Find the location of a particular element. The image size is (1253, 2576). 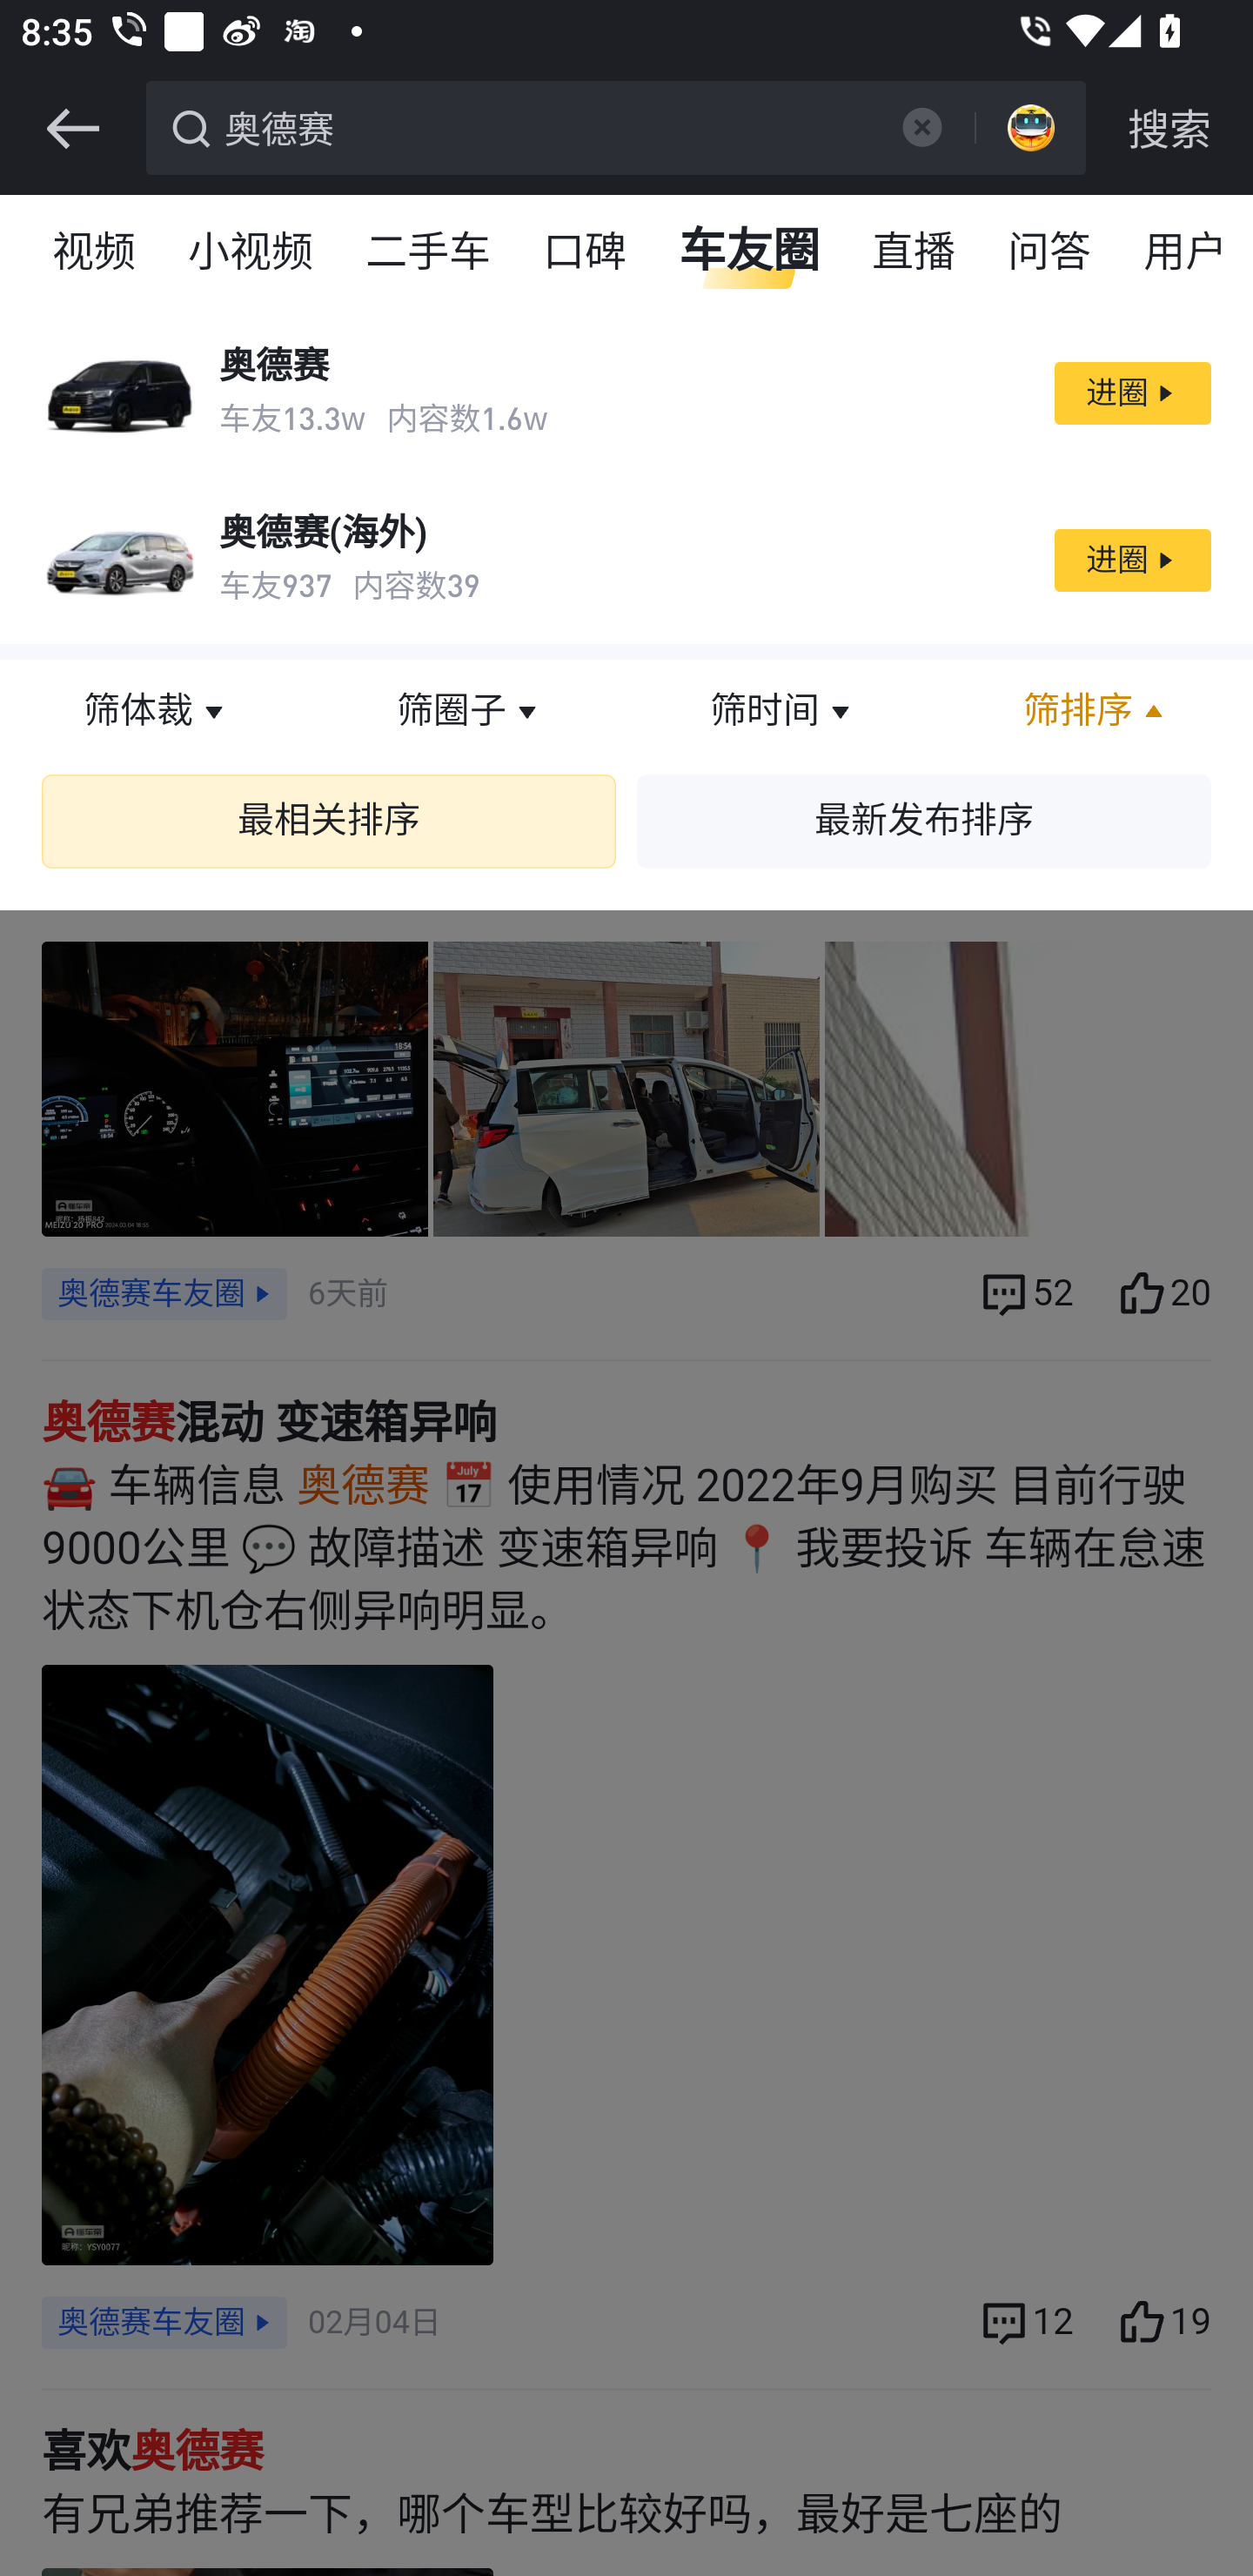

奥德赛(海外) 车友937内容数39 进圈 is located at coordinates (626, 560).